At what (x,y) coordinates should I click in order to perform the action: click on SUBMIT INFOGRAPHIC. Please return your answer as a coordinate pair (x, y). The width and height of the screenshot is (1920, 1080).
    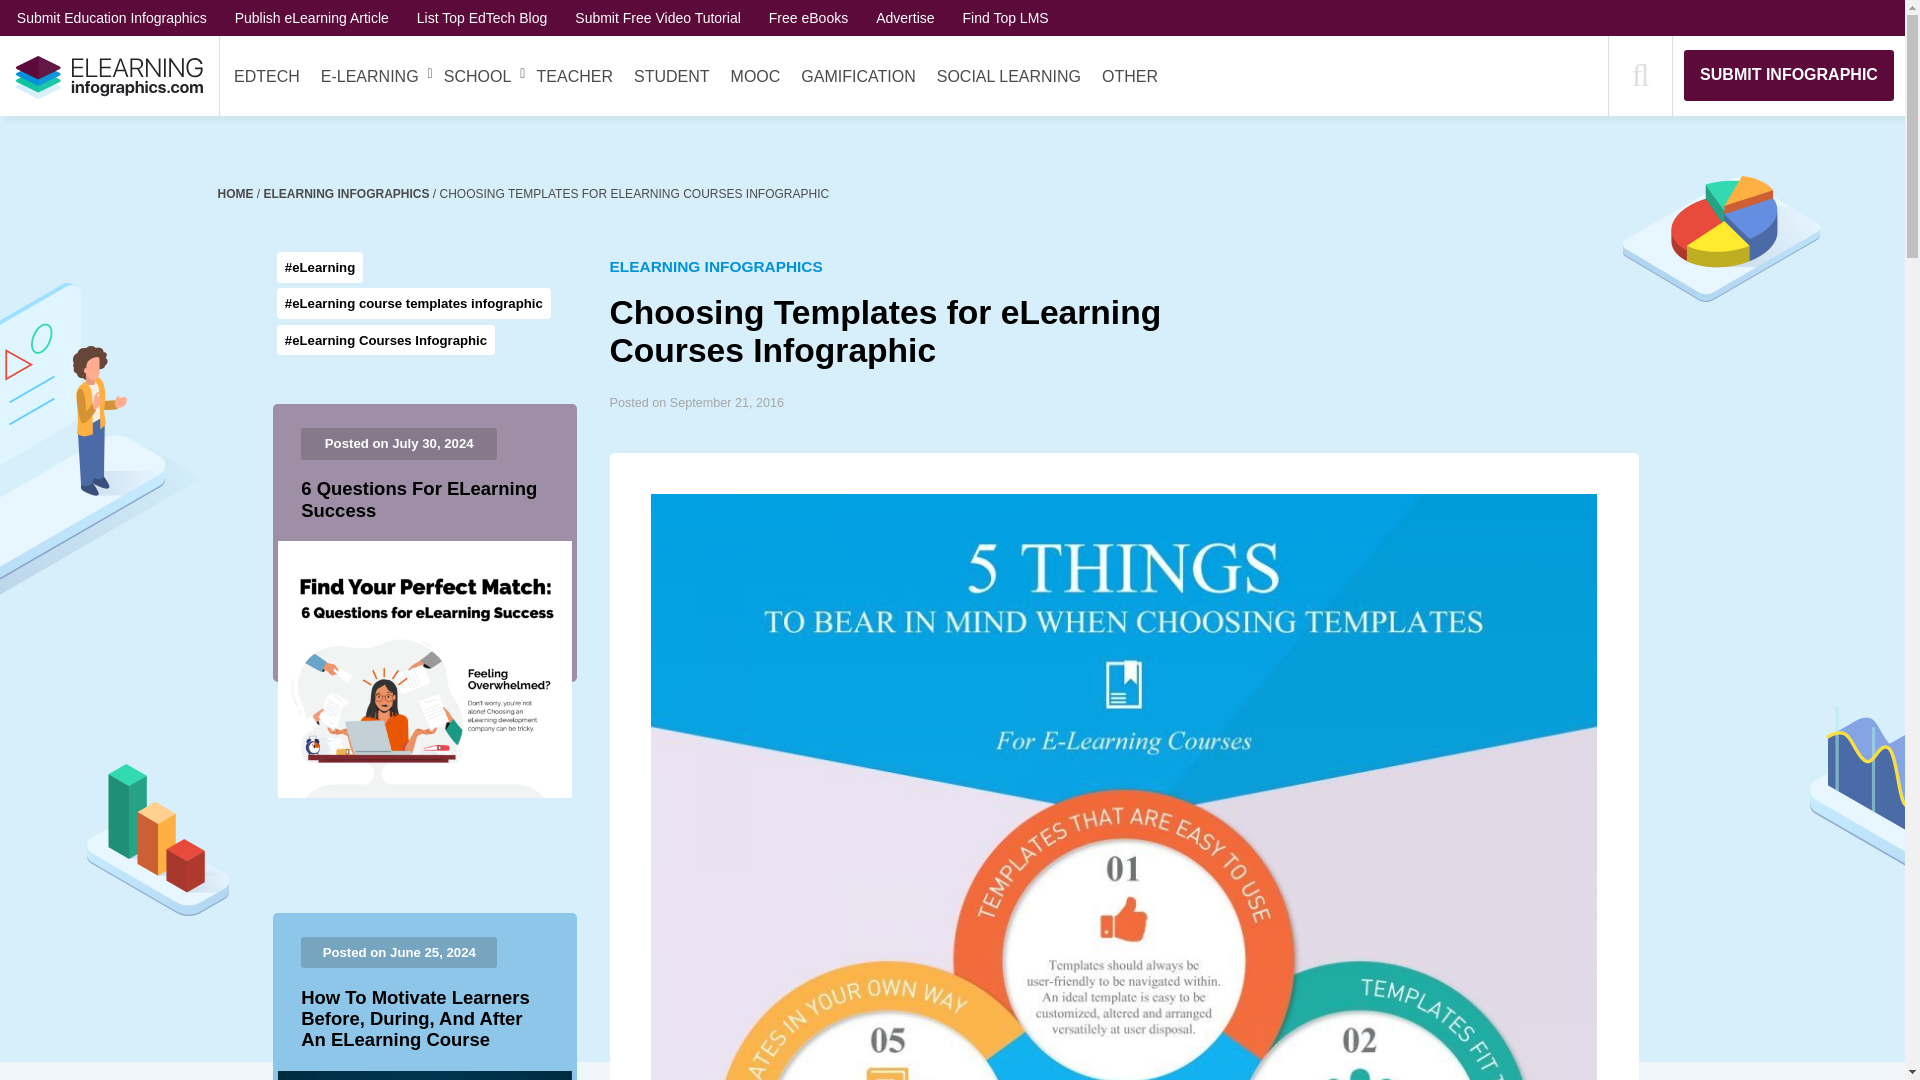
    Looking at the image, I should click on (1788, 74).